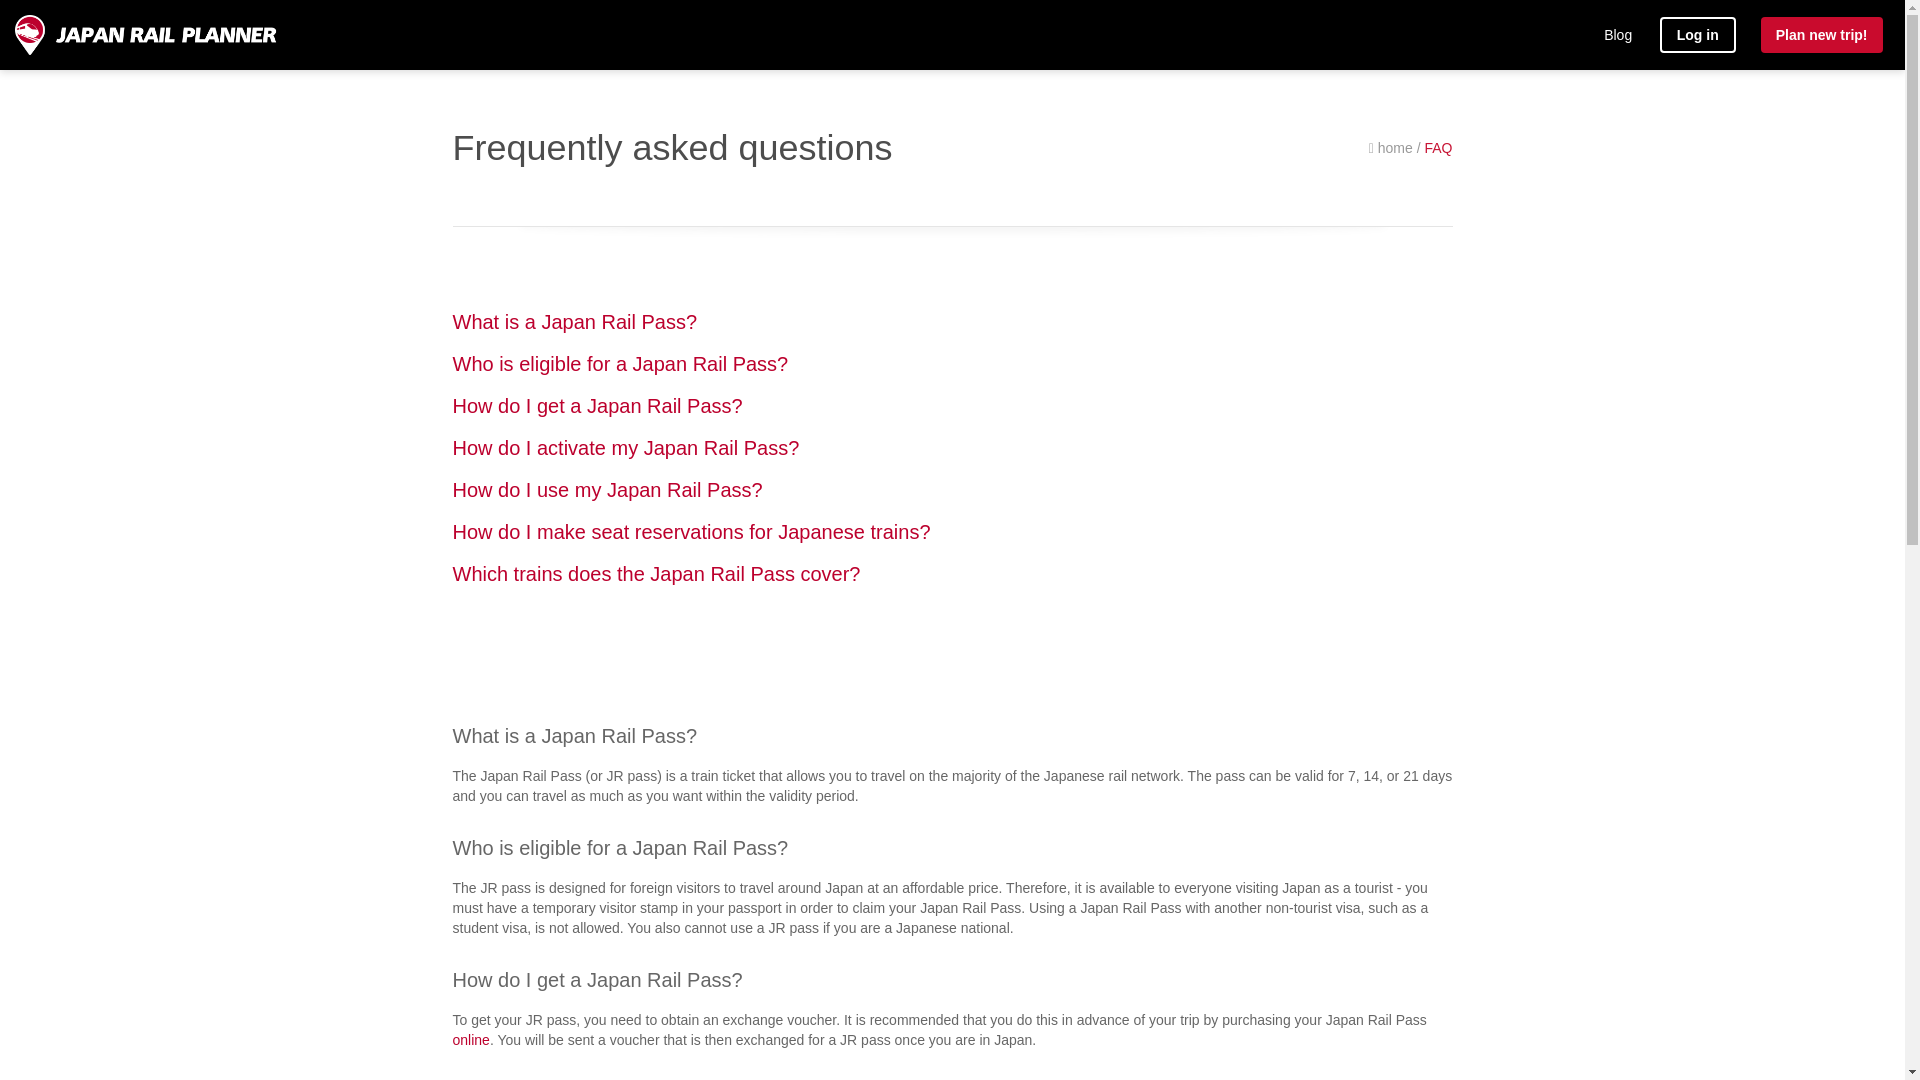 The width and height of the screenshot is (1920, 1080). What do you see at coordinates (1698, 34) in the screenshot?
I see `Log in` at bounding box center [1698, 34].